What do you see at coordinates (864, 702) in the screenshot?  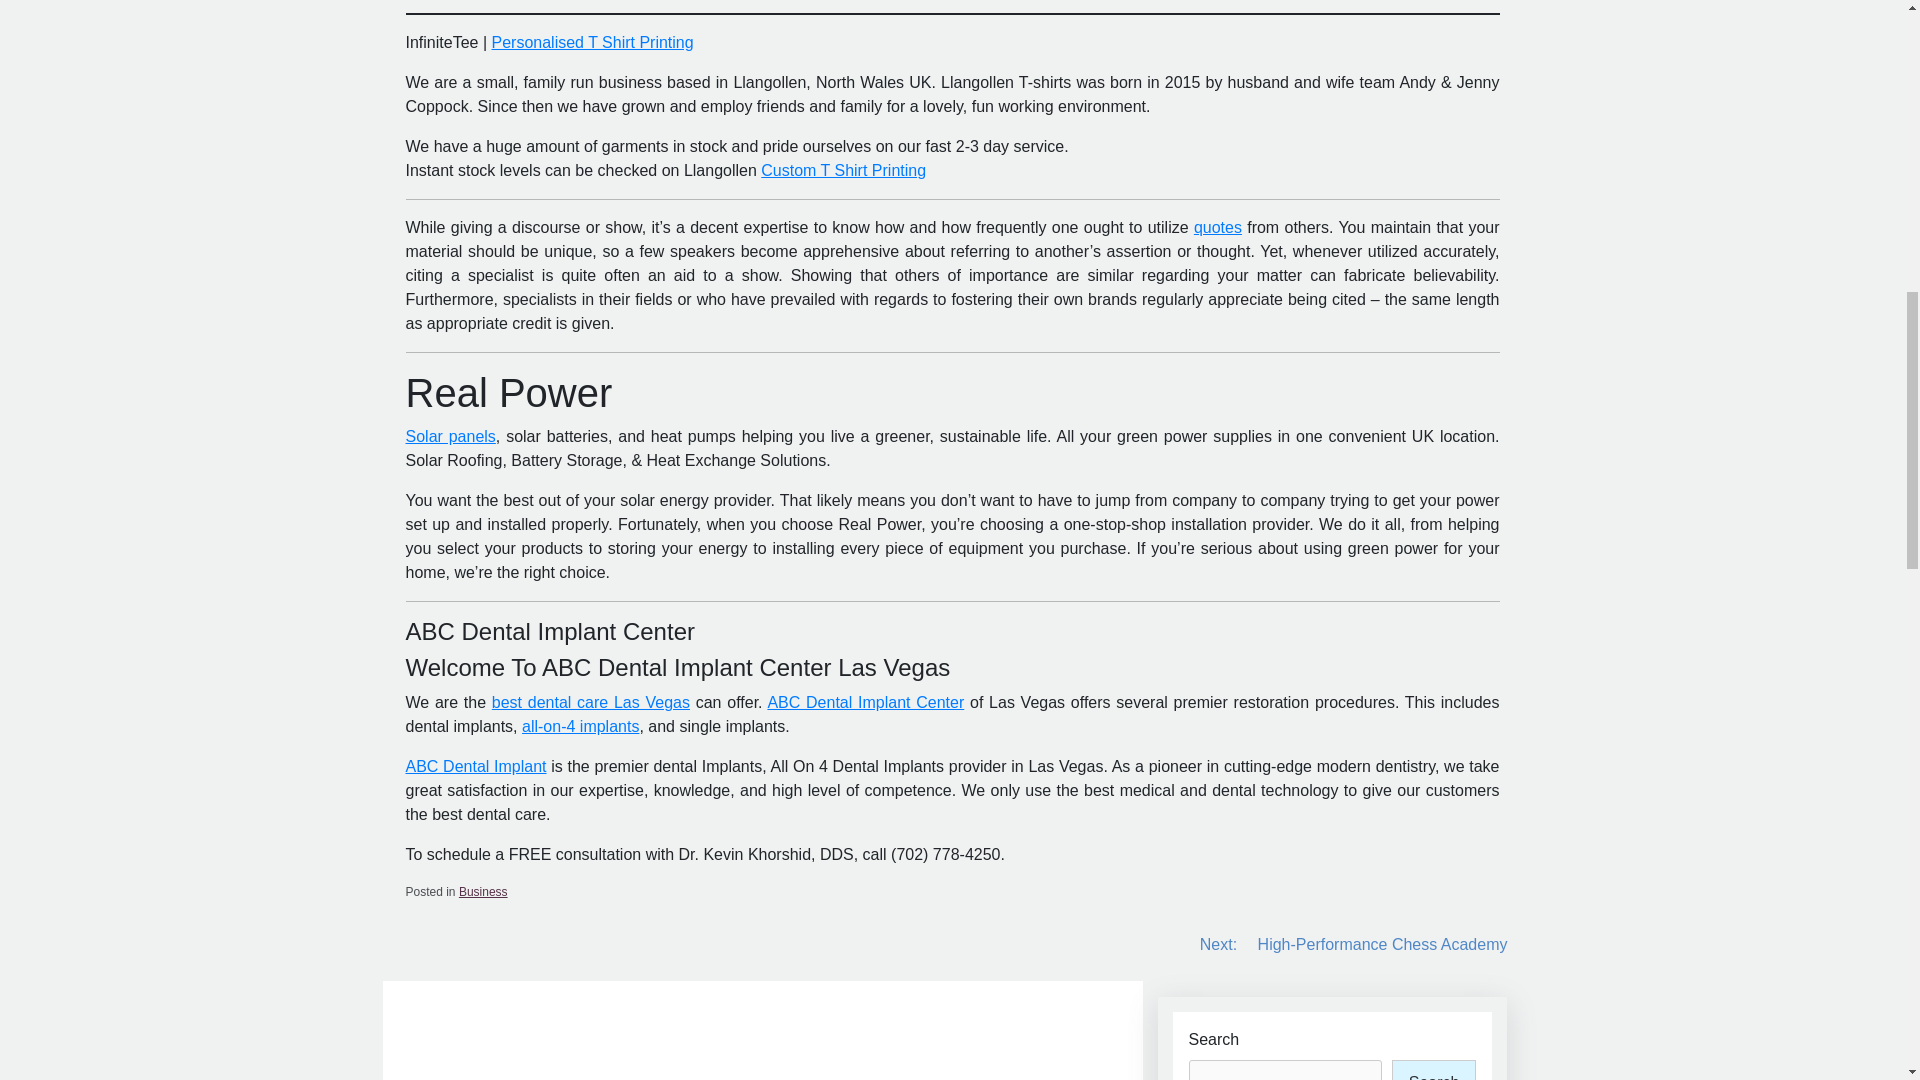 I see `ABC Dental Implant Center` at bounding box center [864, 702].